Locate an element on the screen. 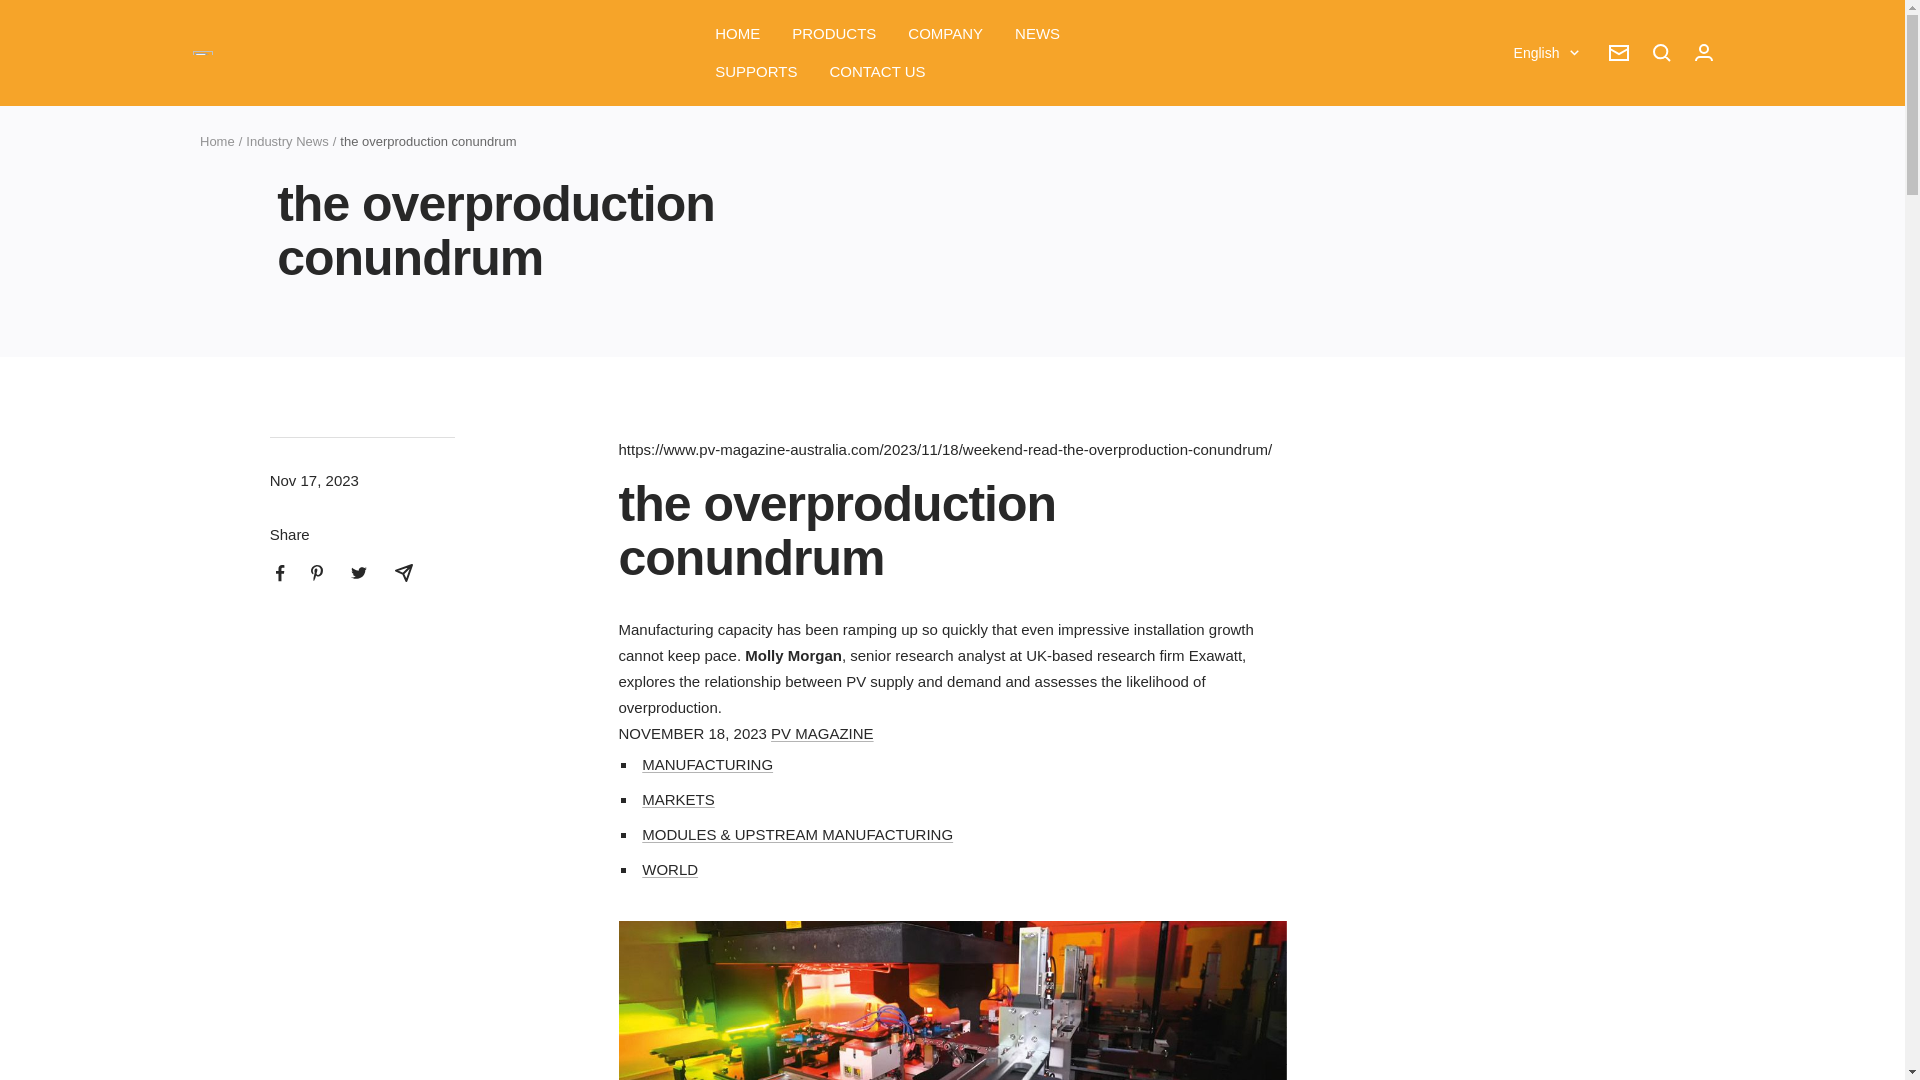 The height and width of the screenshot is (1080, 1920). Home is located at coordinates (216, 141).